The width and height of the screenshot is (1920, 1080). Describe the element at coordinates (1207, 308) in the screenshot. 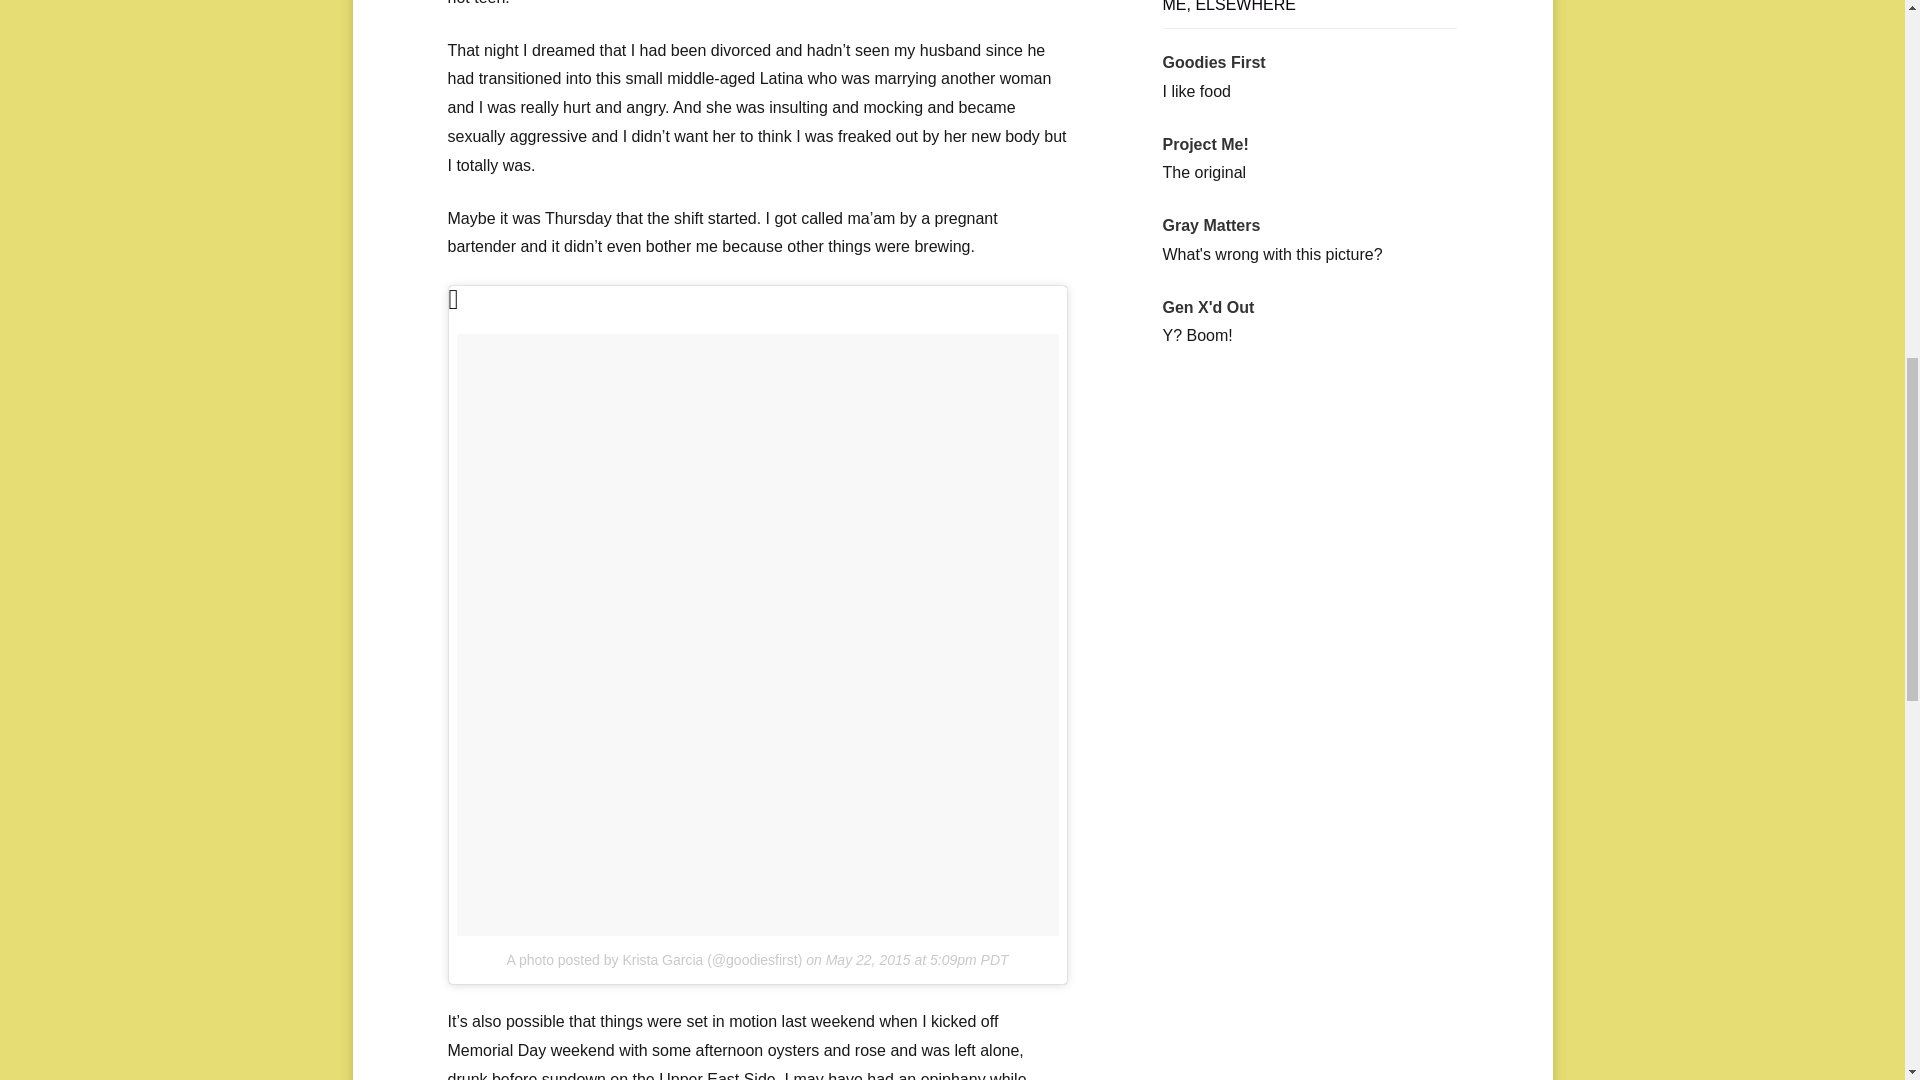

I see `Gen X'd Out` at that location.